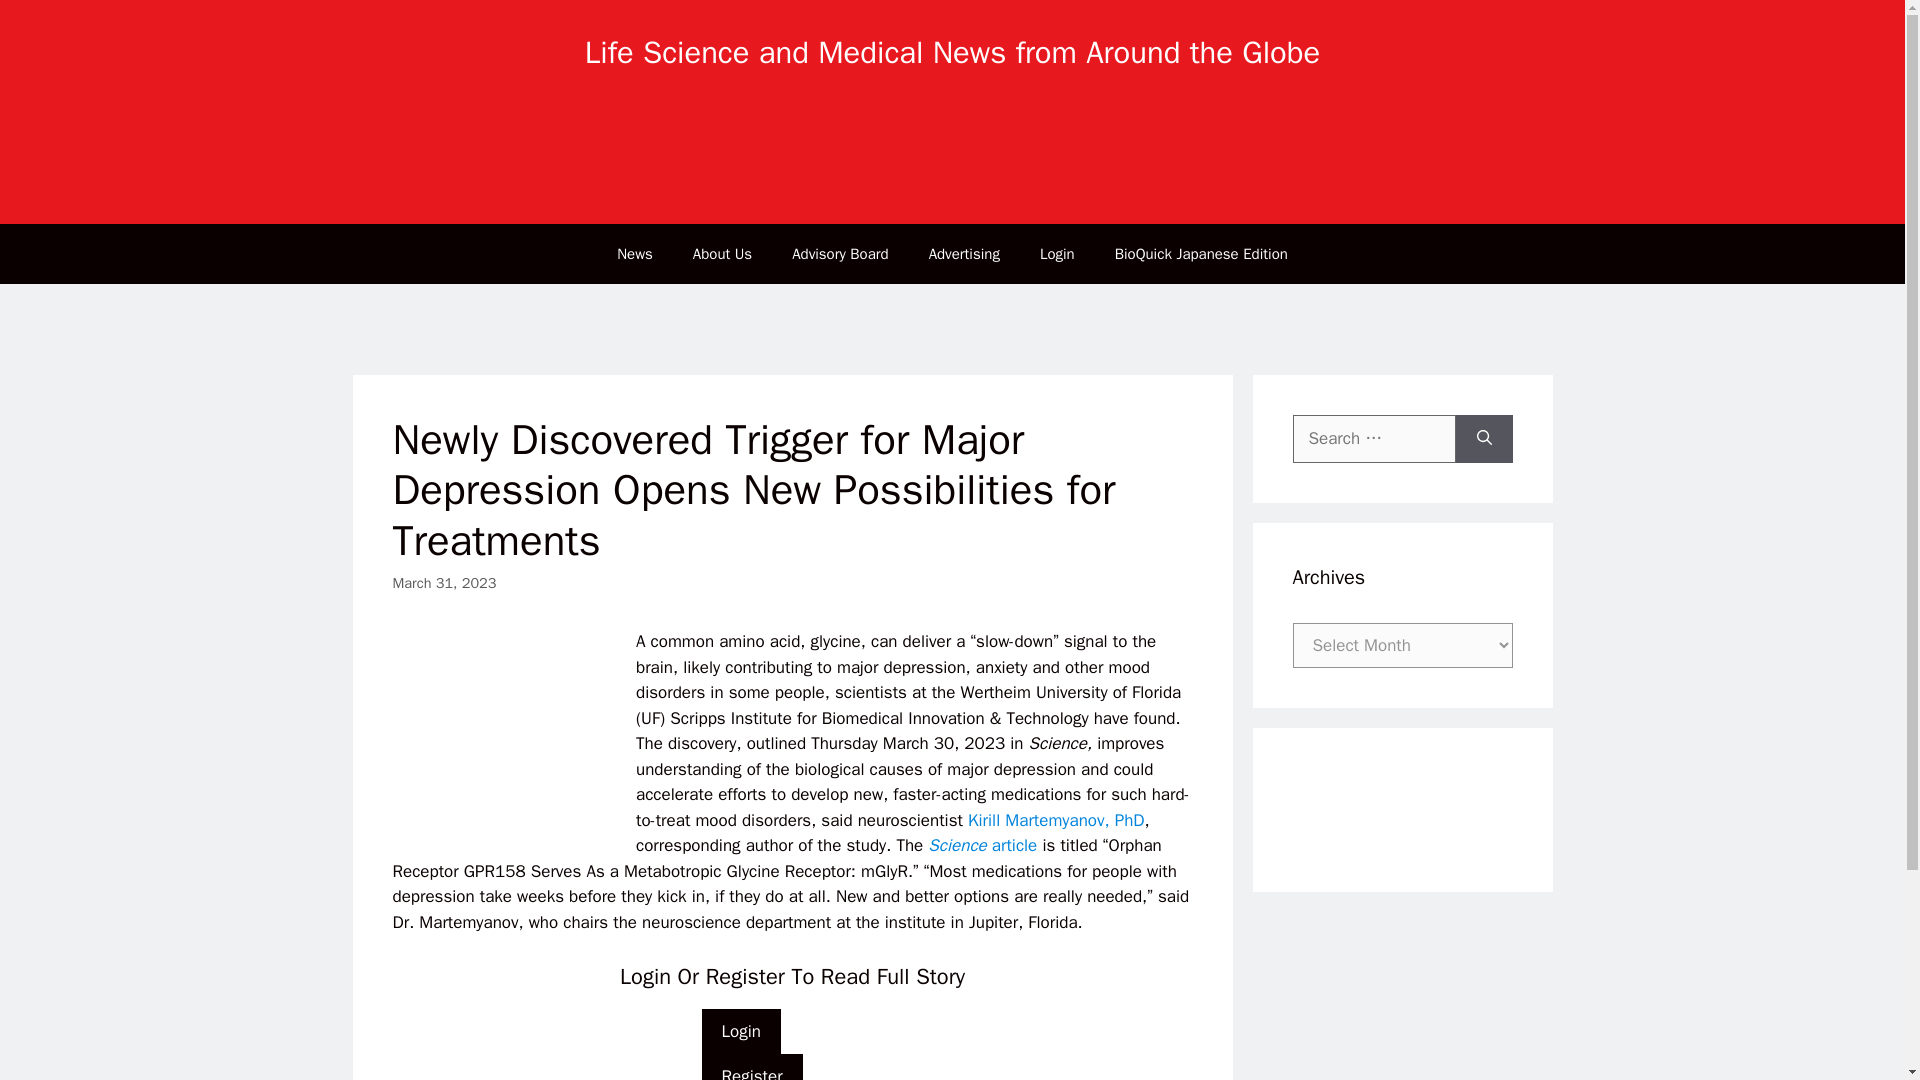  I want to click on Advisory Board, so click(840, 254).